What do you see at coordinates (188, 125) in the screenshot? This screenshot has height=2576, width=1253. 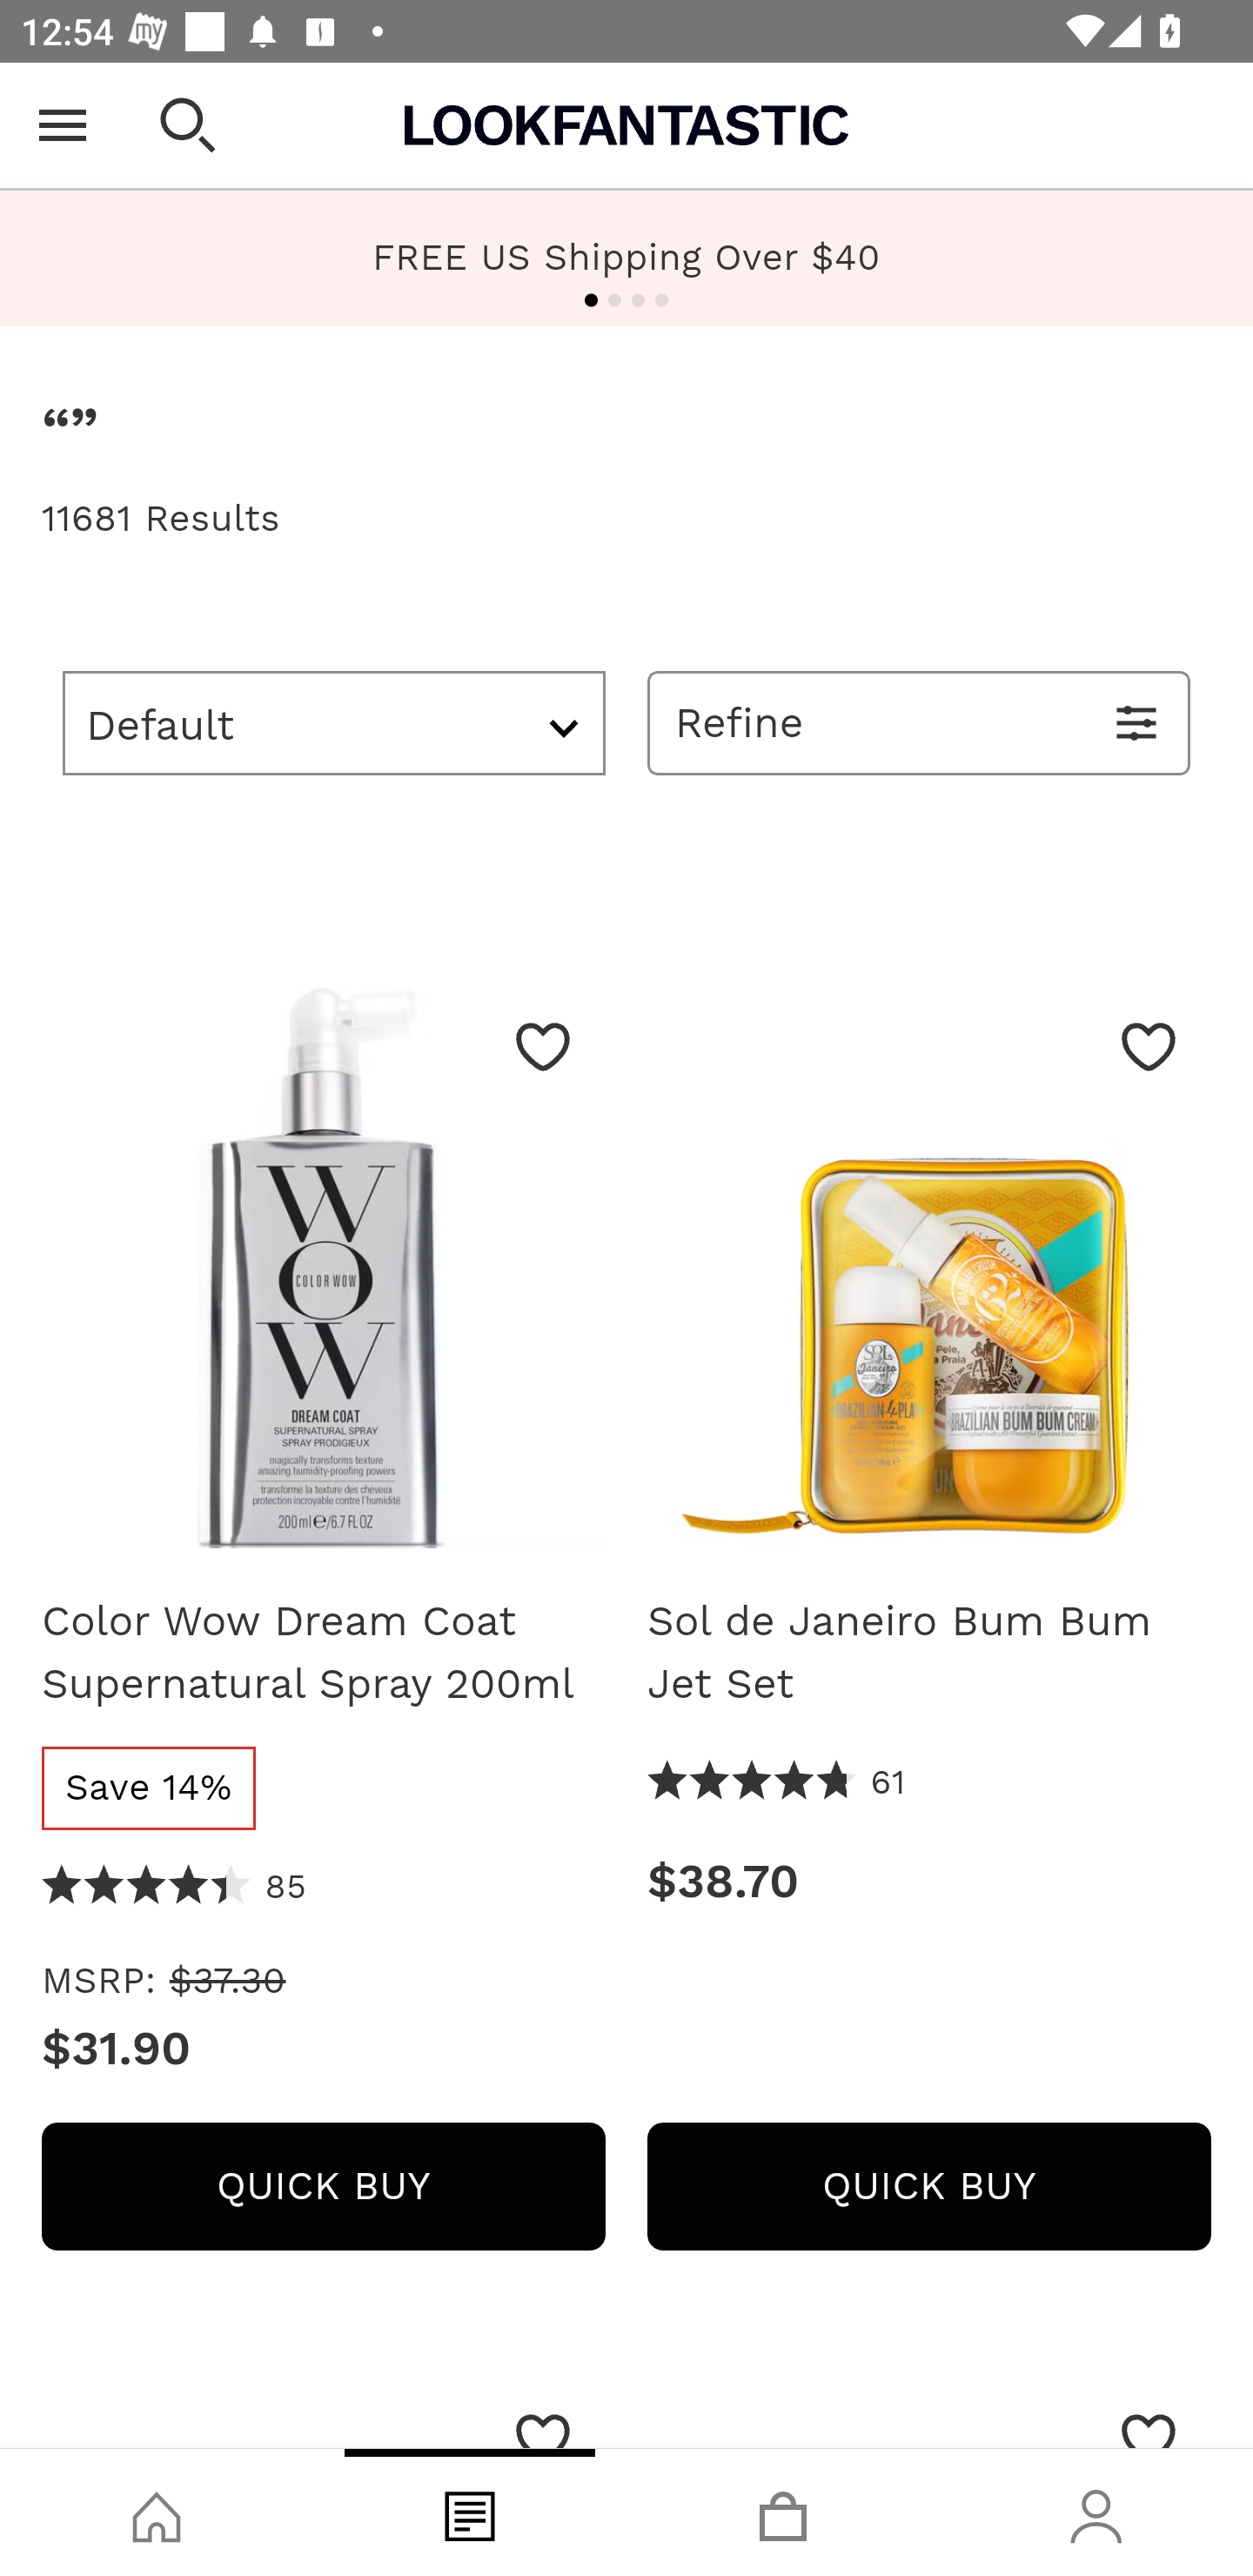 I see `Open search` at bounding box center [188, 125].